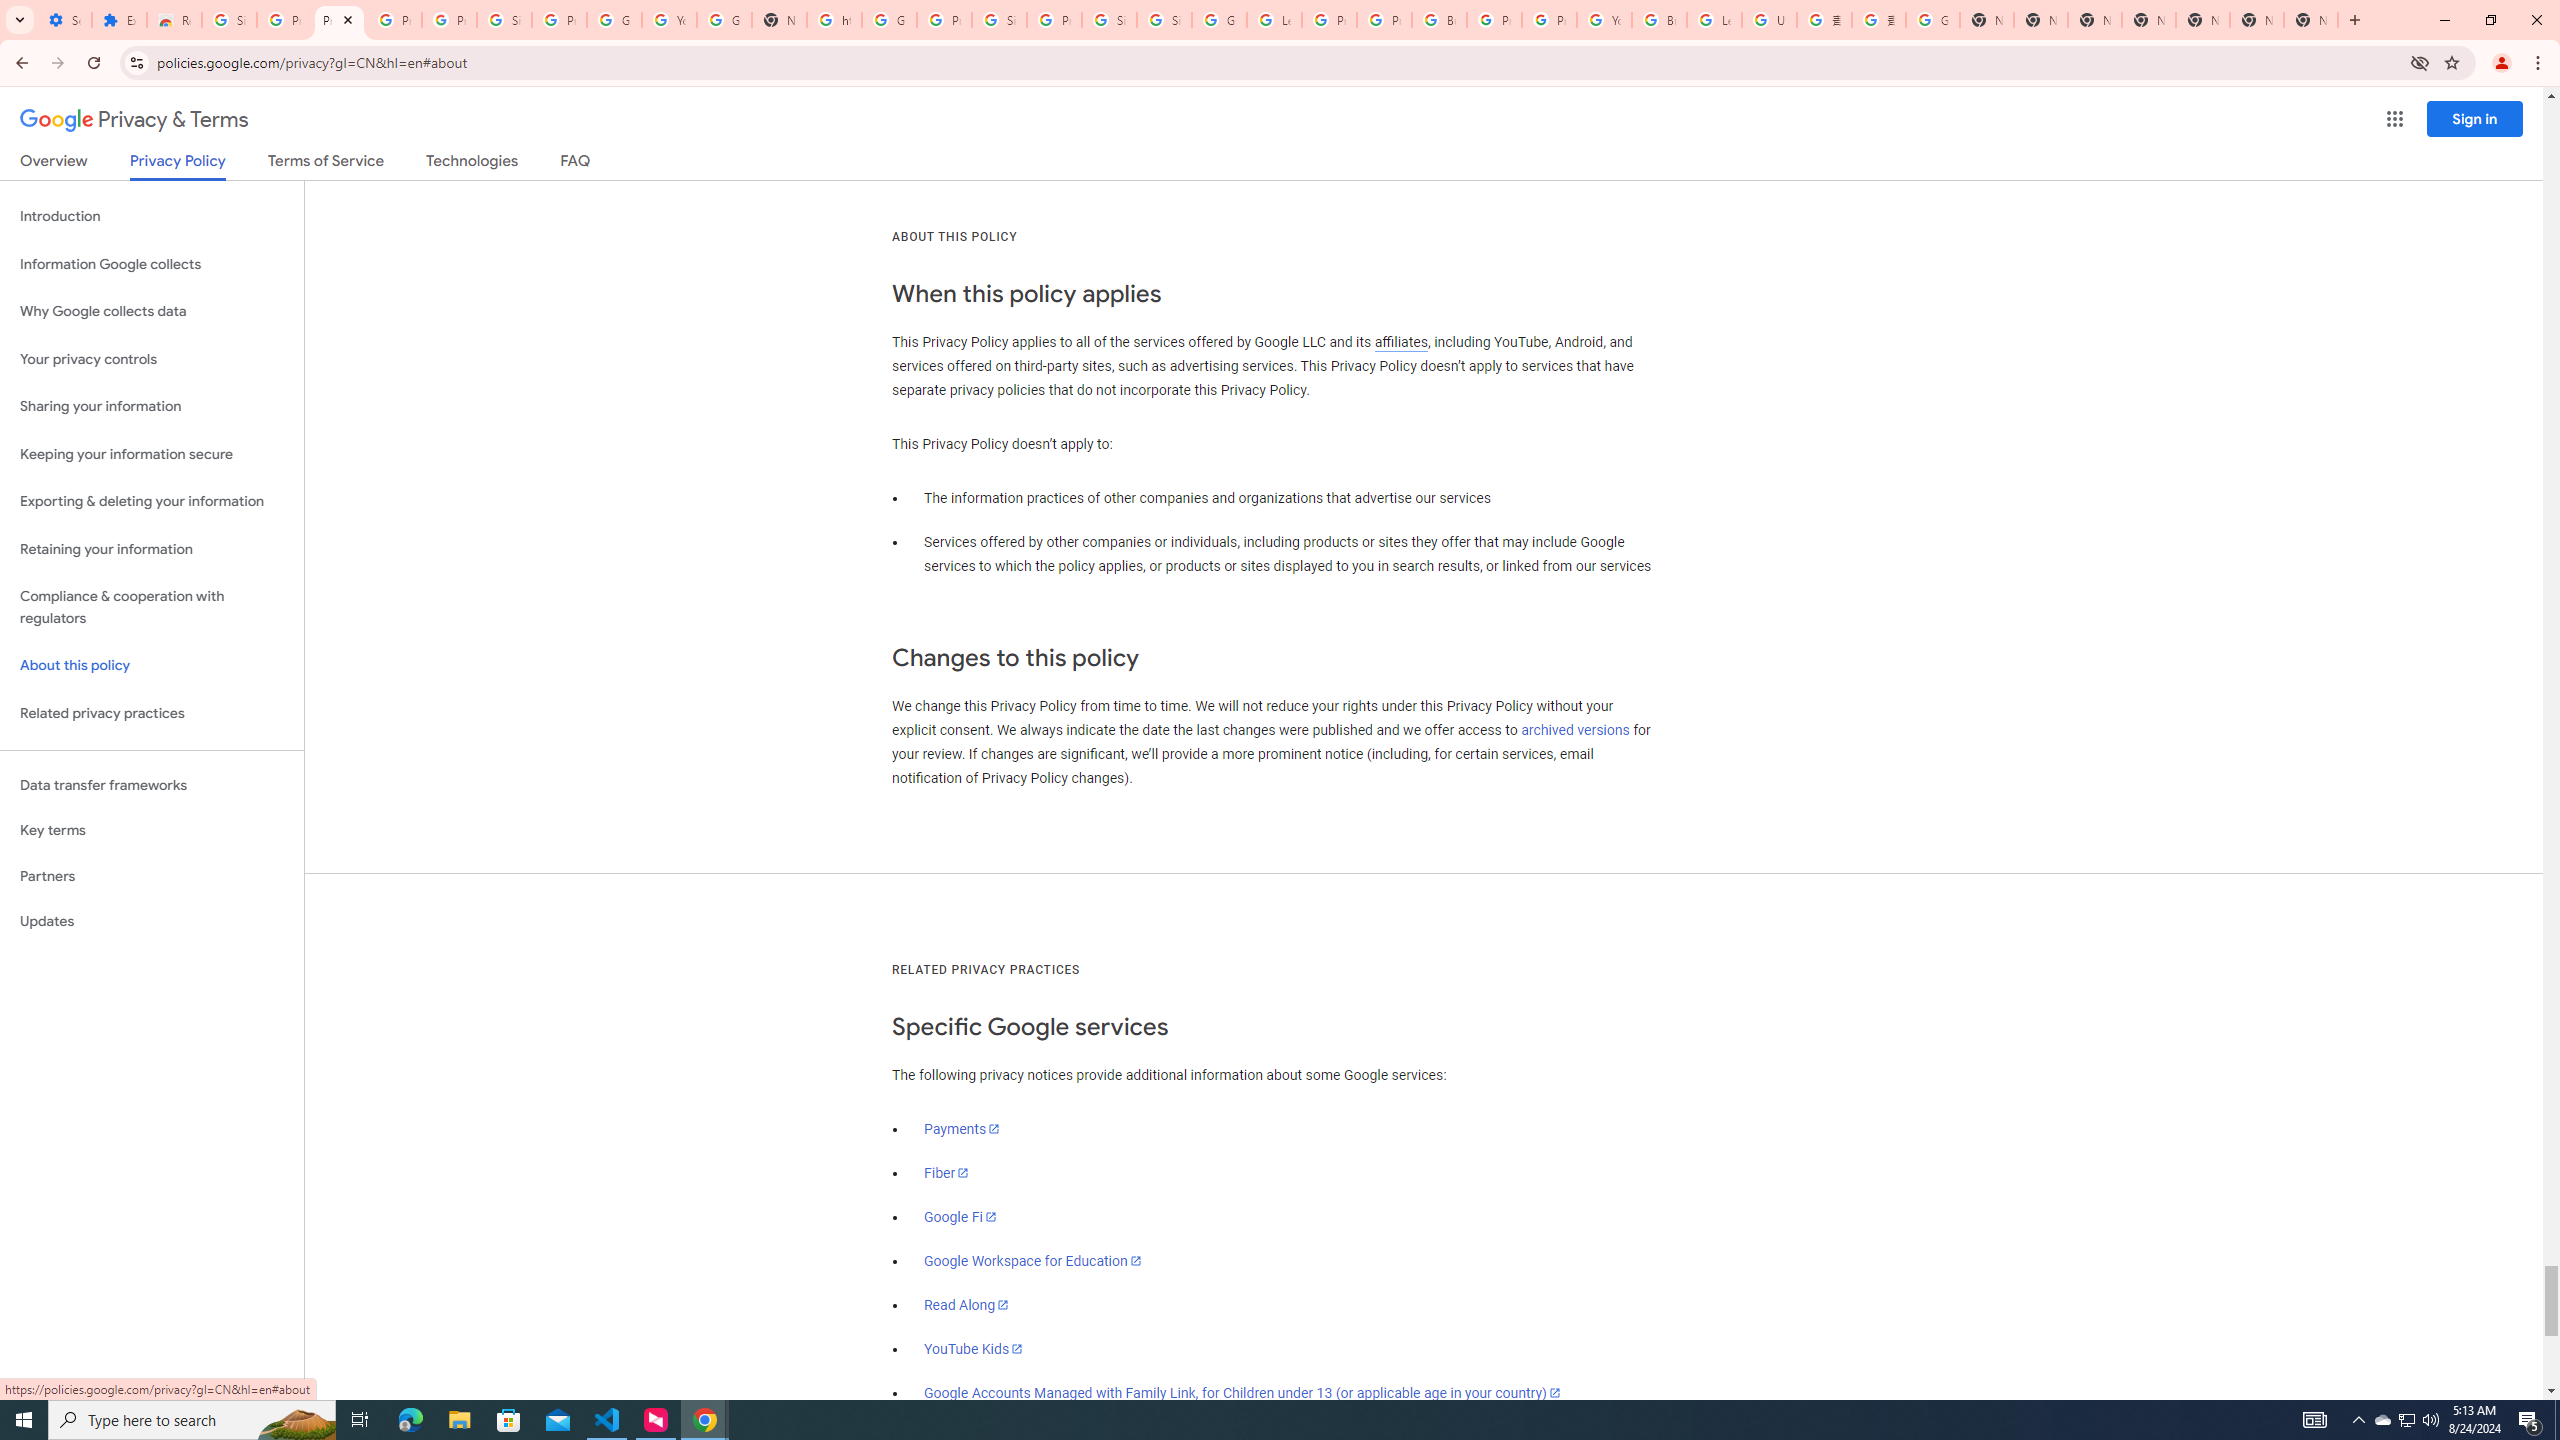 The width and height of the screenshot is (2560, 1440). I want to click on Related privacy practices, so click(152, 713).